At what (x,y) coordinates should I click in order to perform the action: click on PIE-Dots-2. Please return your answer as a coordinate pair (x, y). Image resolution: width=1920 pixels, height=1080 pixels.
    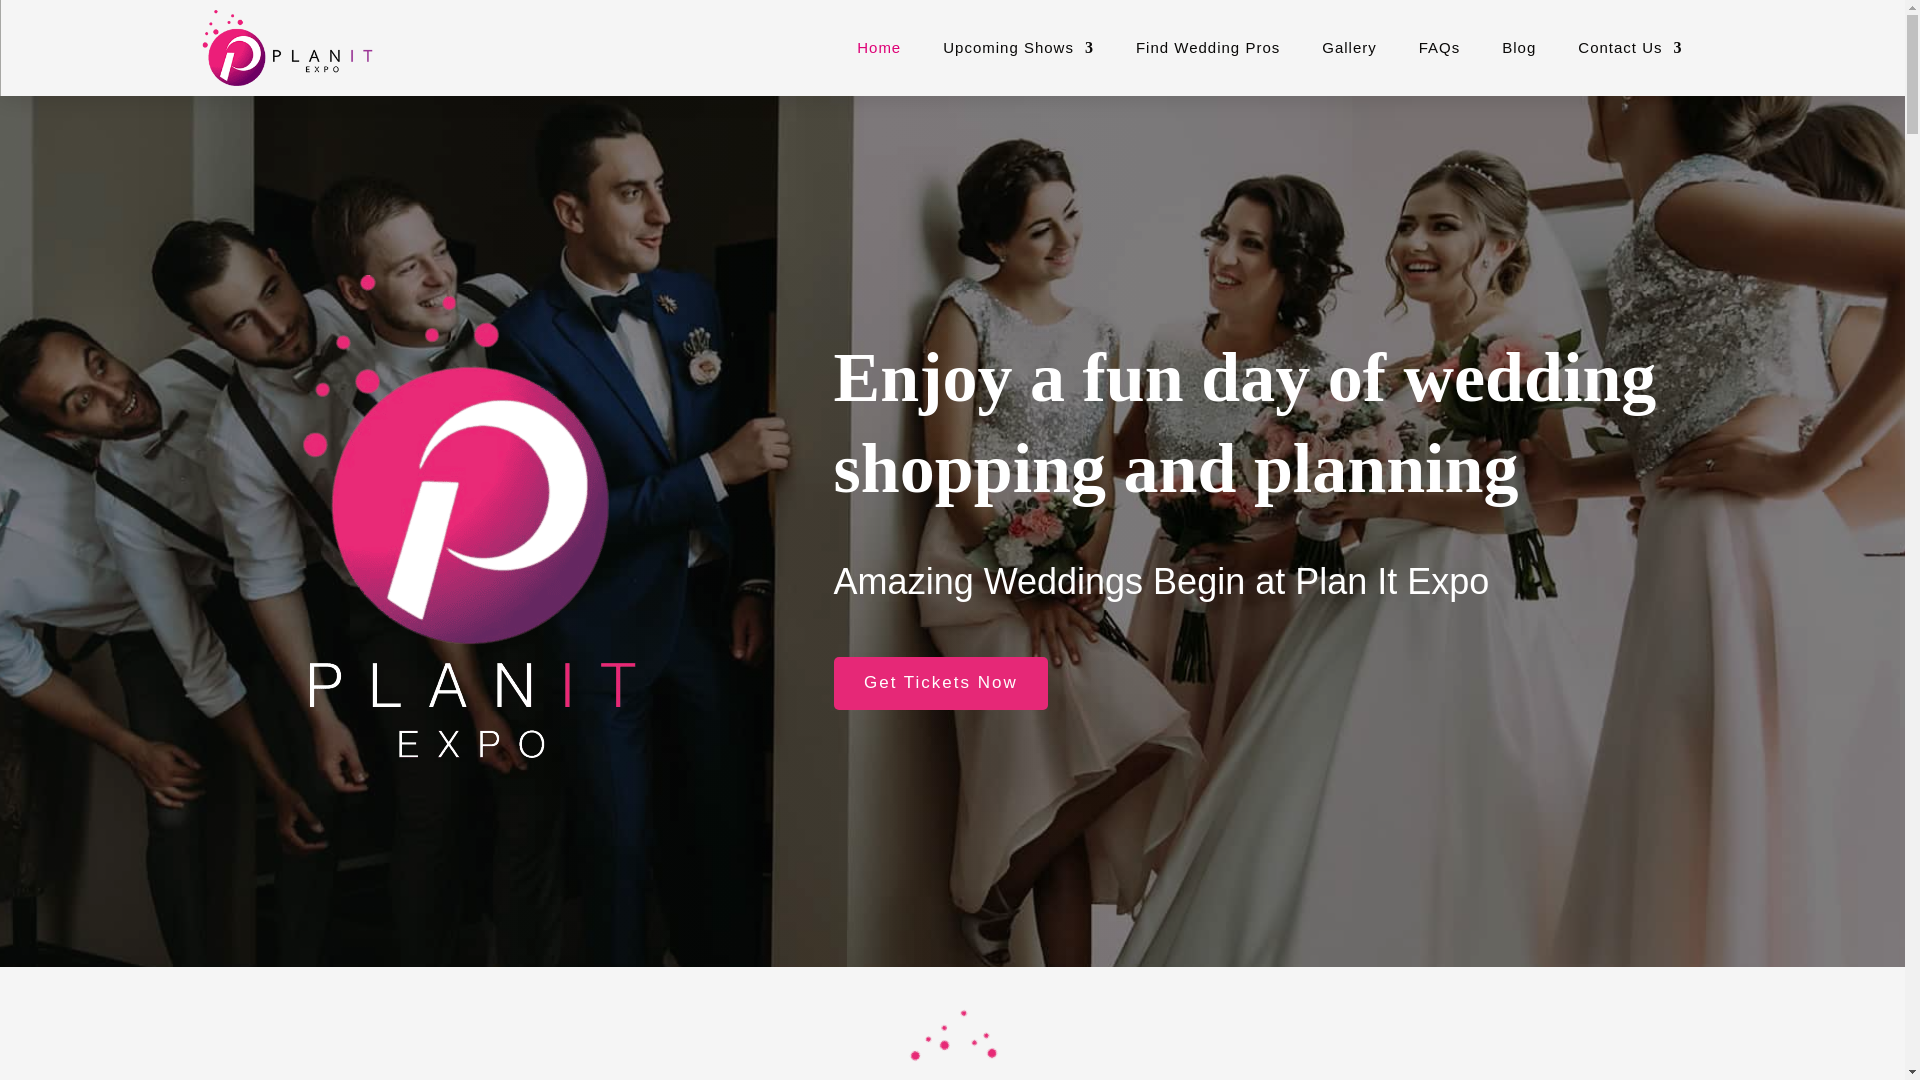
    Looking at the image, I should click on (952, 1034).